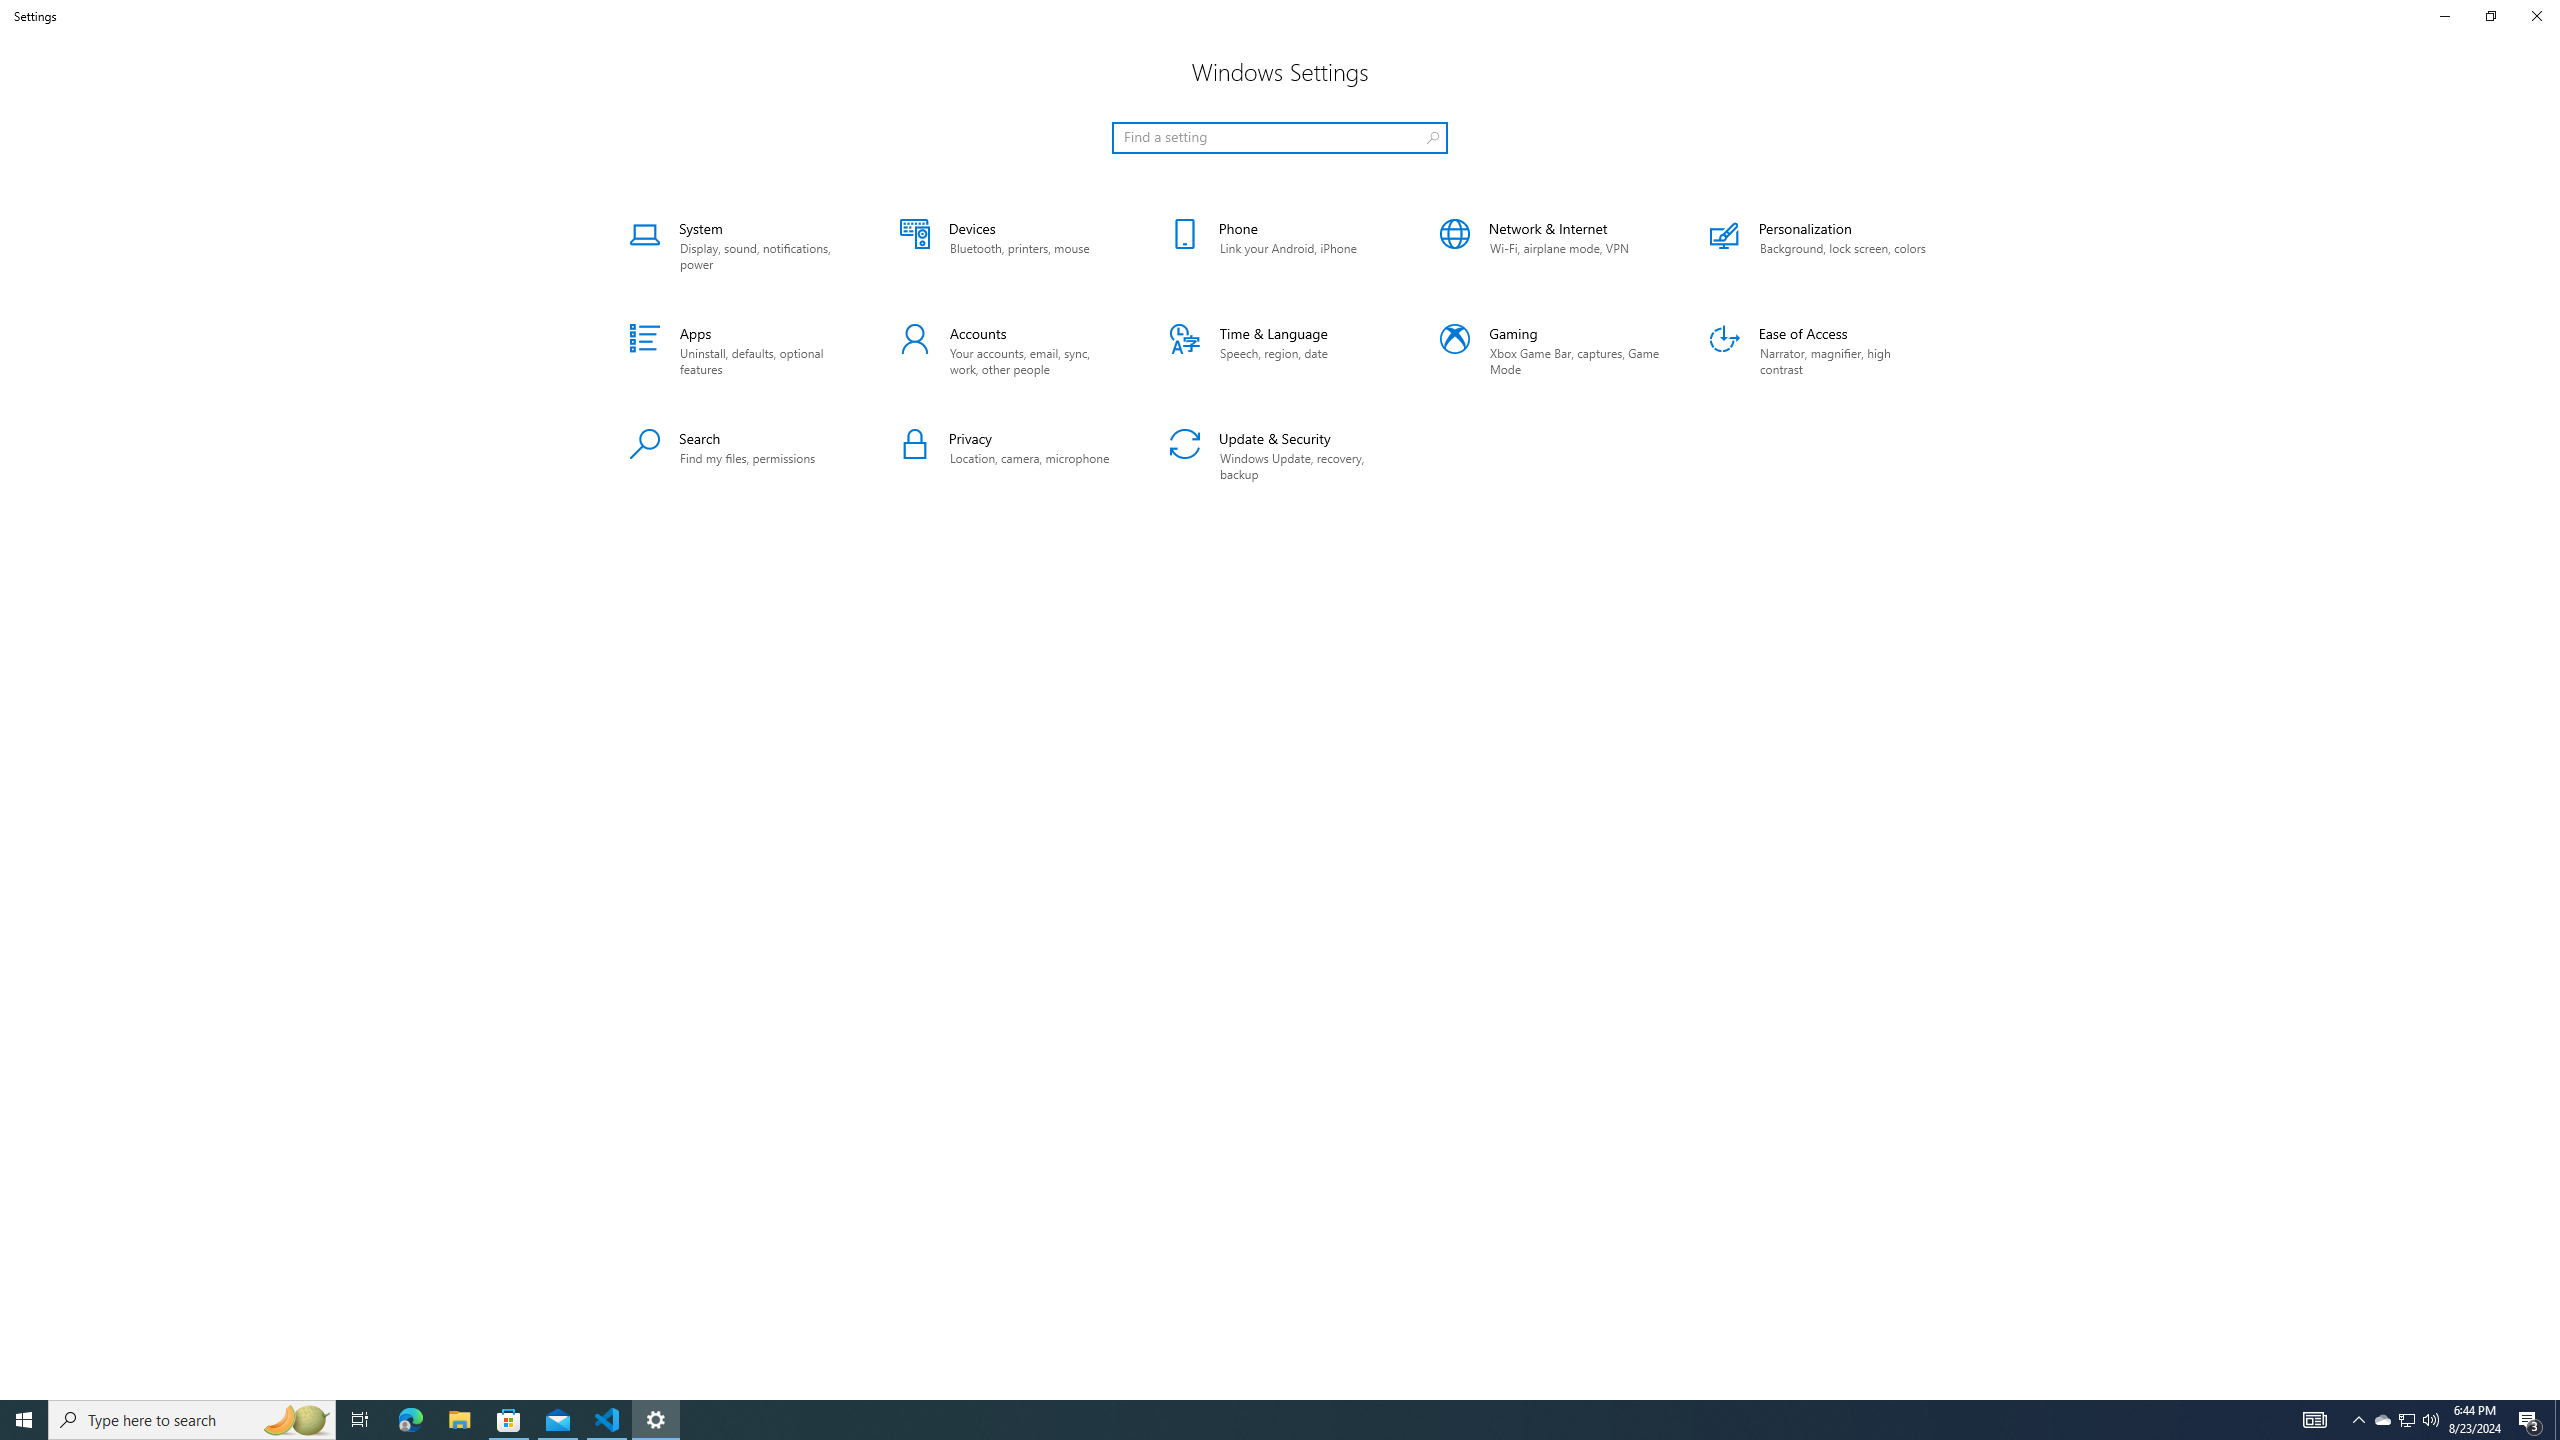 This screenshot has width=2560, height=1440. I want to click on Phone, so click(1280, 246).